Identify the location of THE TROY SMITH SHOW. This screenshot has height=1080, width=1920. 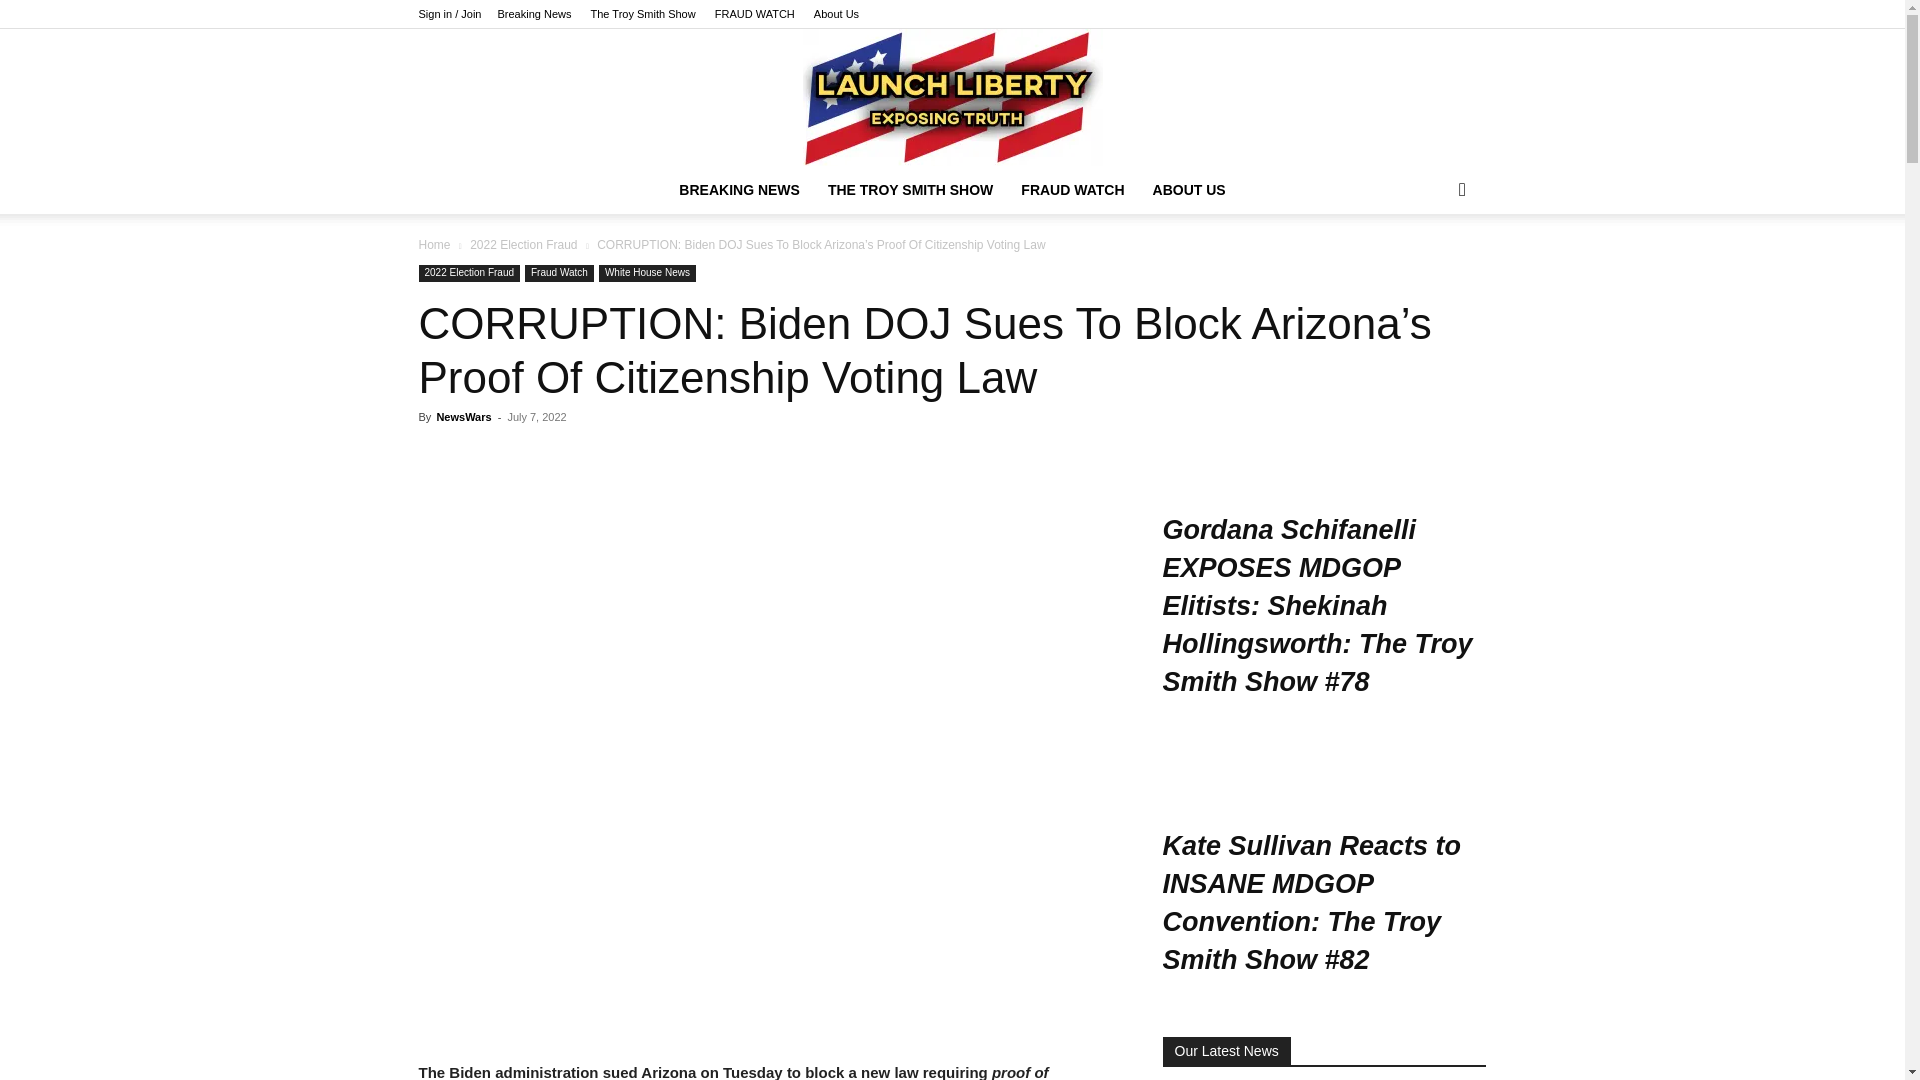
(910, 190).